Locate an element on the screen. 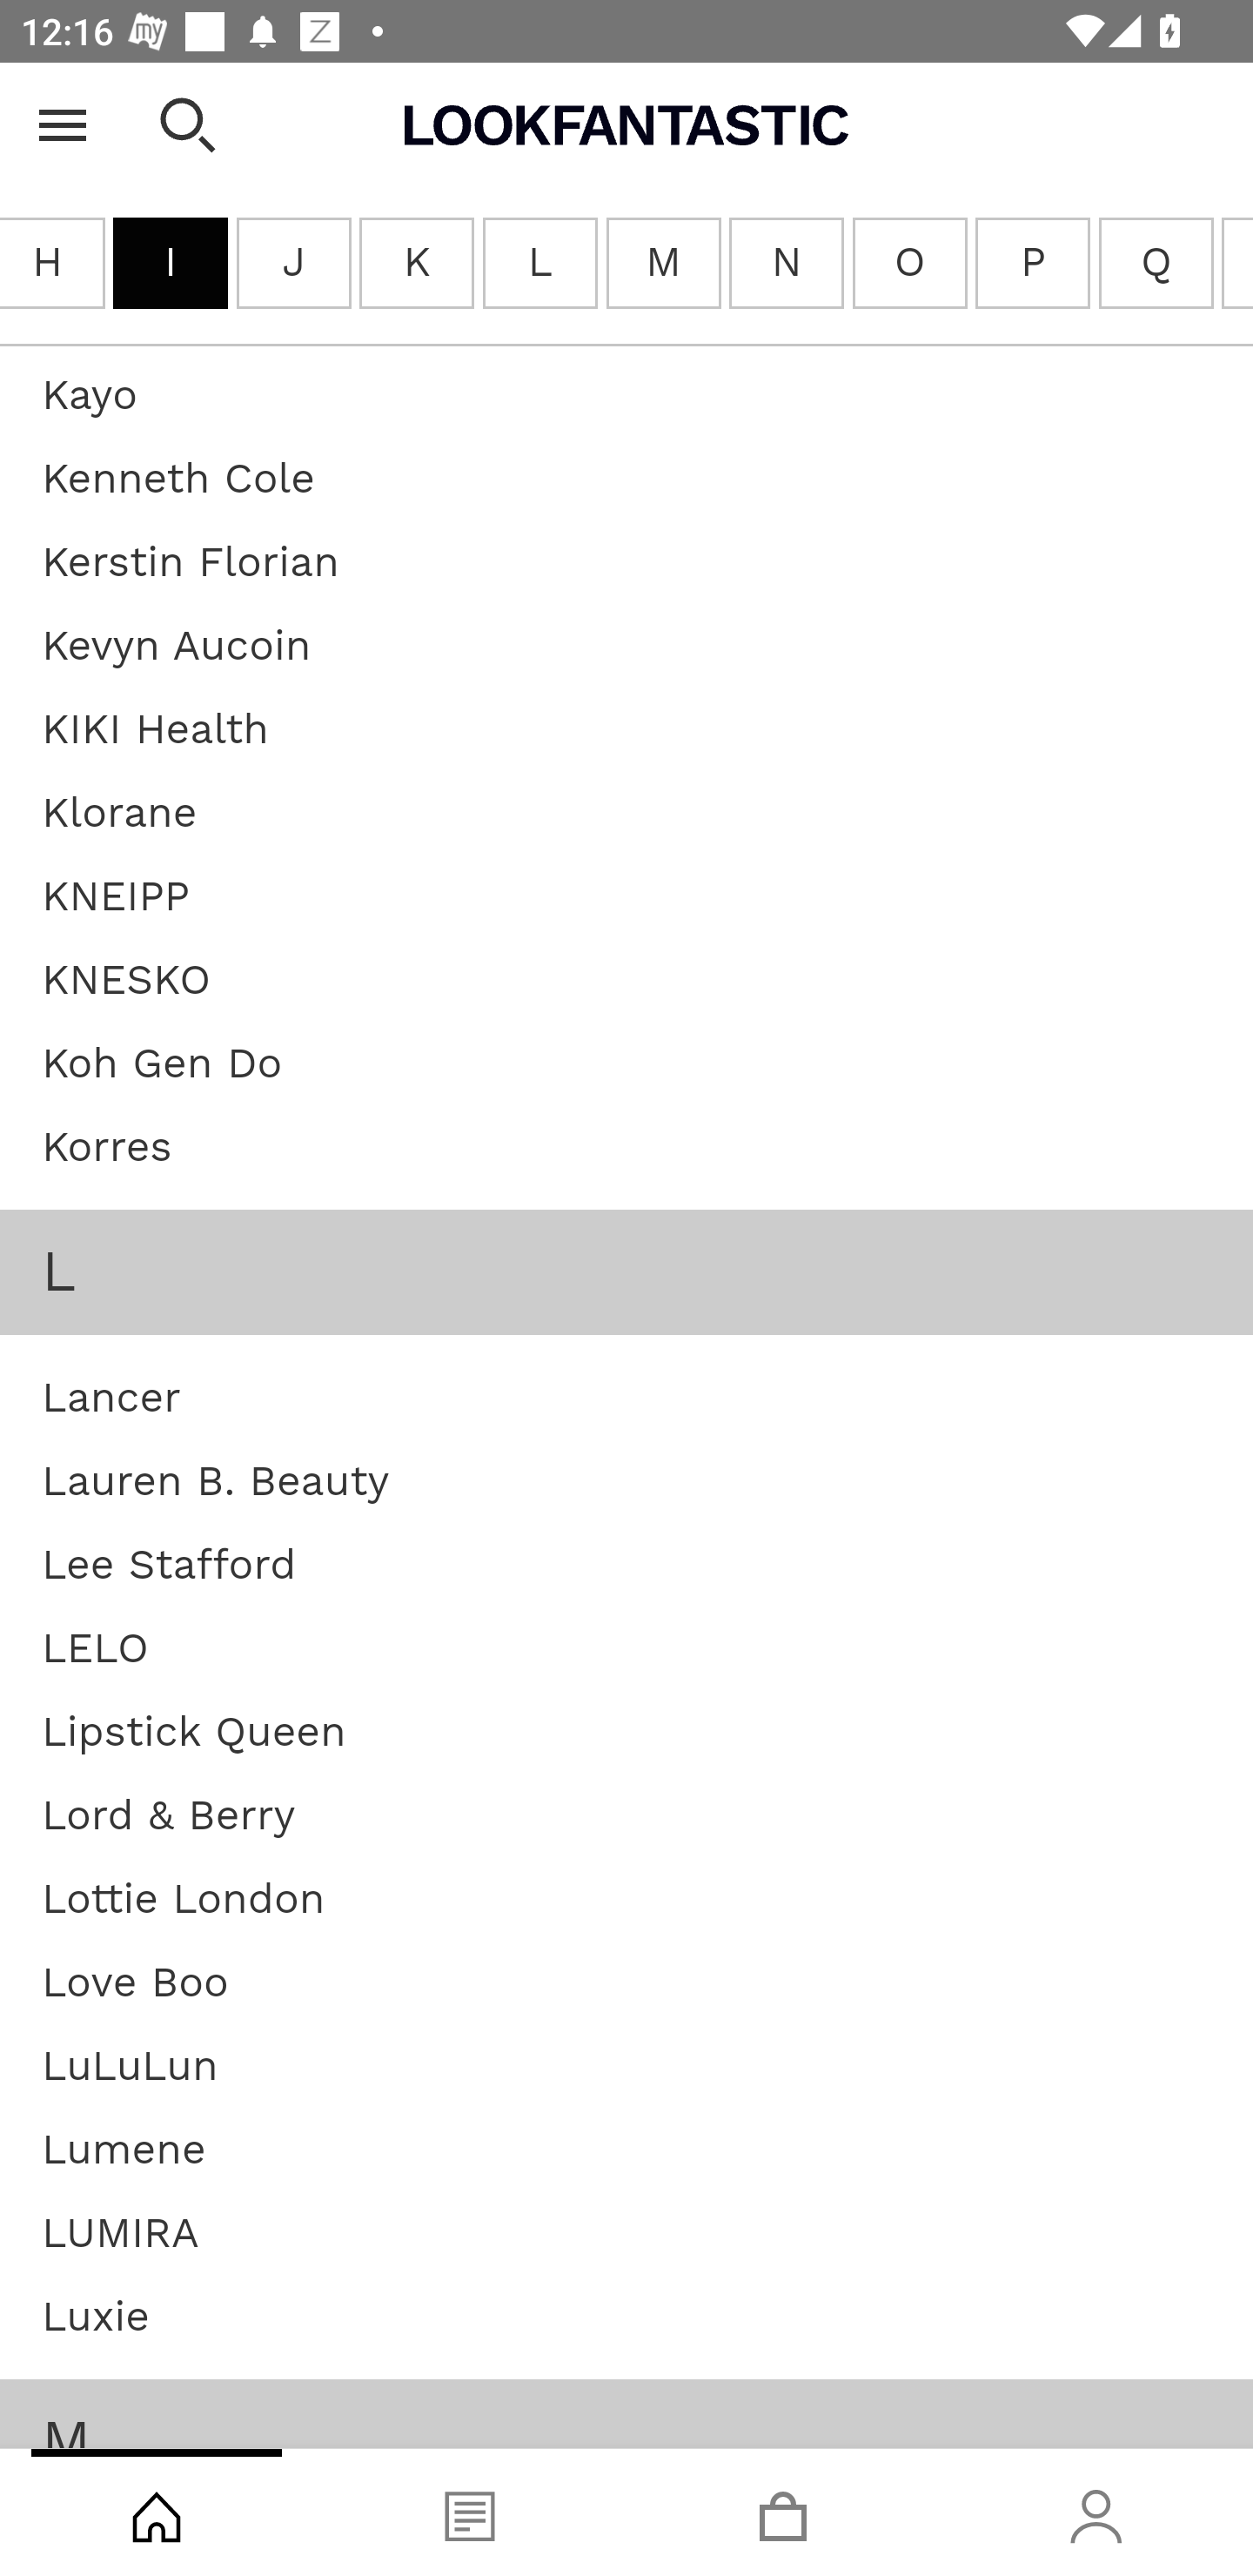  Lancer is located at coordinates (111, 1398).